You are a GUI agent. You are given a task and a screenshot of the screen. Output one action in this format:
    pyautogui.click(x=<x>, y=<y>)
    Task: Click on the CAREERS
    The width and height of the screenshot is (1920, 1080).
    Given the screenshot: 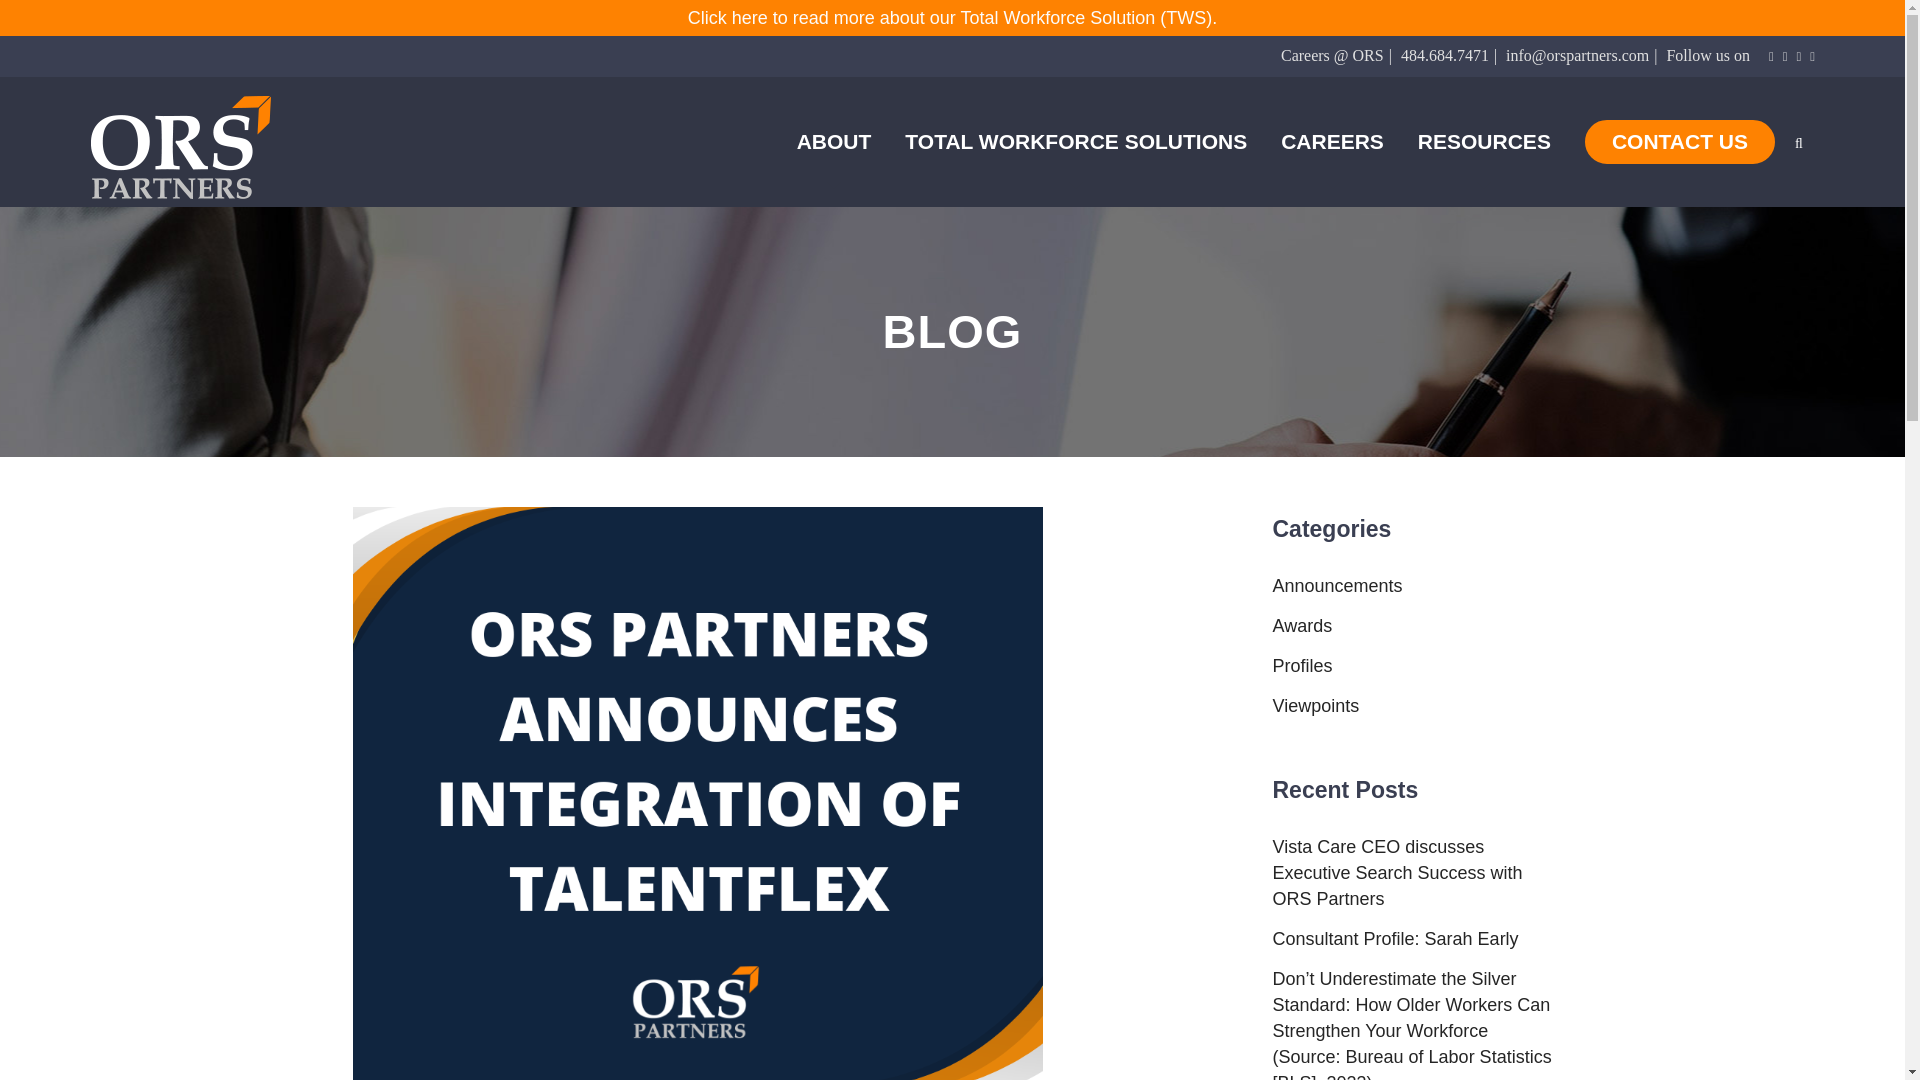 What is the action you would take?
    pyautogui.click(x=1332, y=142)
    